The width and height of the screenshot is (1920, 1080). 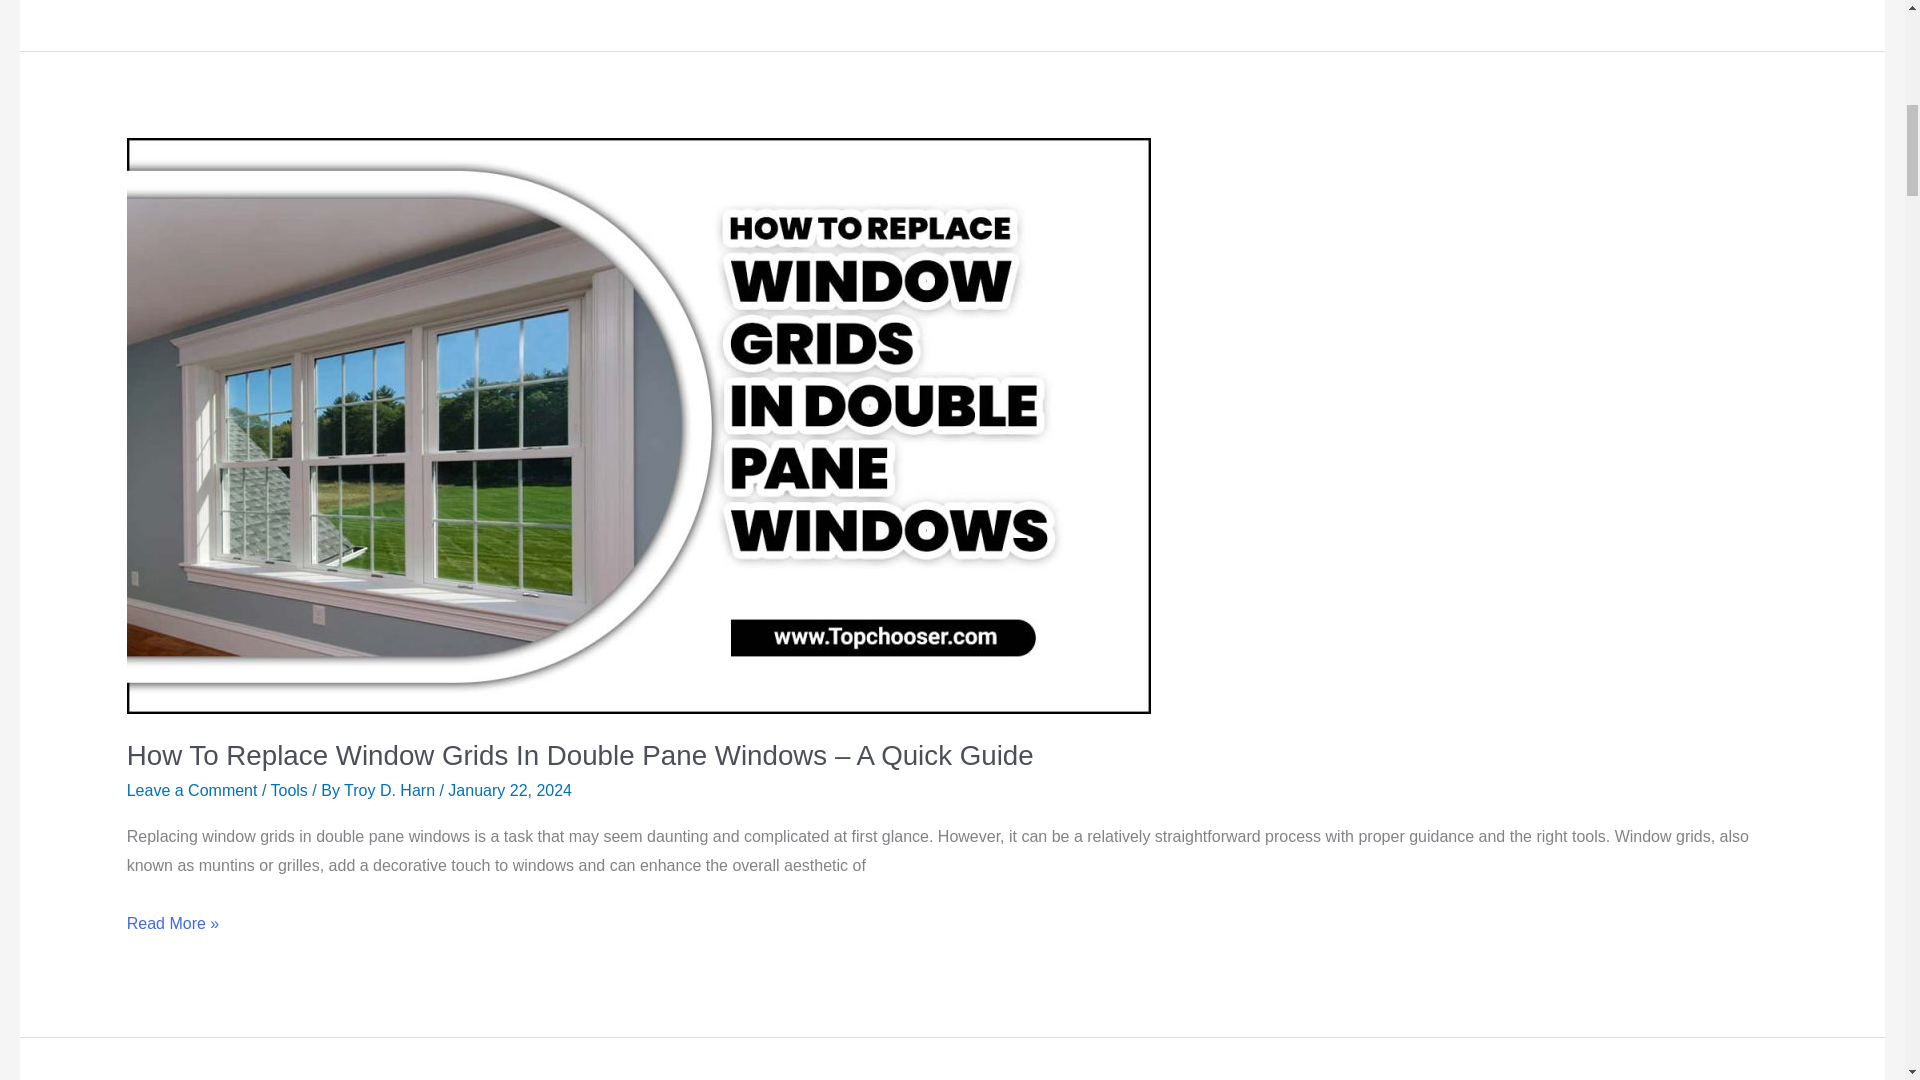 What do you see at coordinates (192, 790) in the screenshot?
I see `Leave a Comment` at bounding box center [192, 790].